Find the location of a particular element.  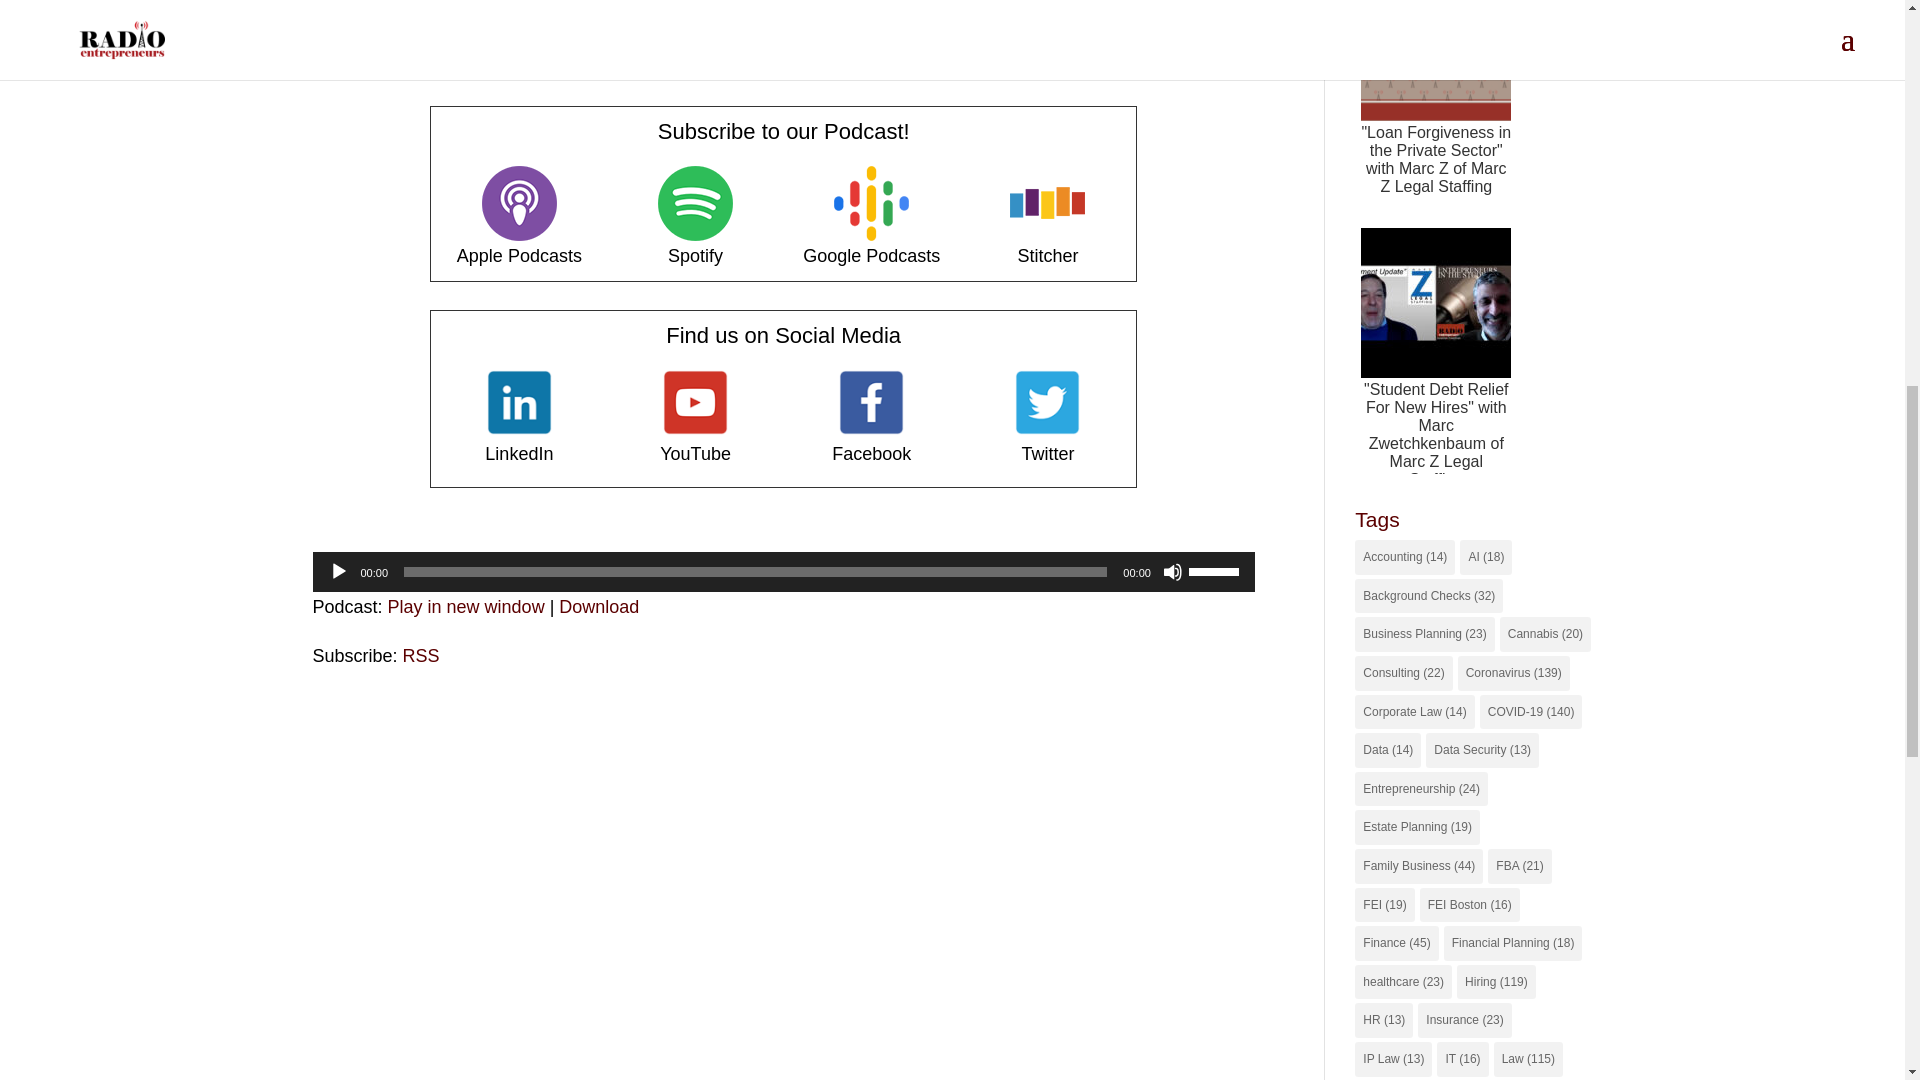

Download is located at coordinates (598, 606).